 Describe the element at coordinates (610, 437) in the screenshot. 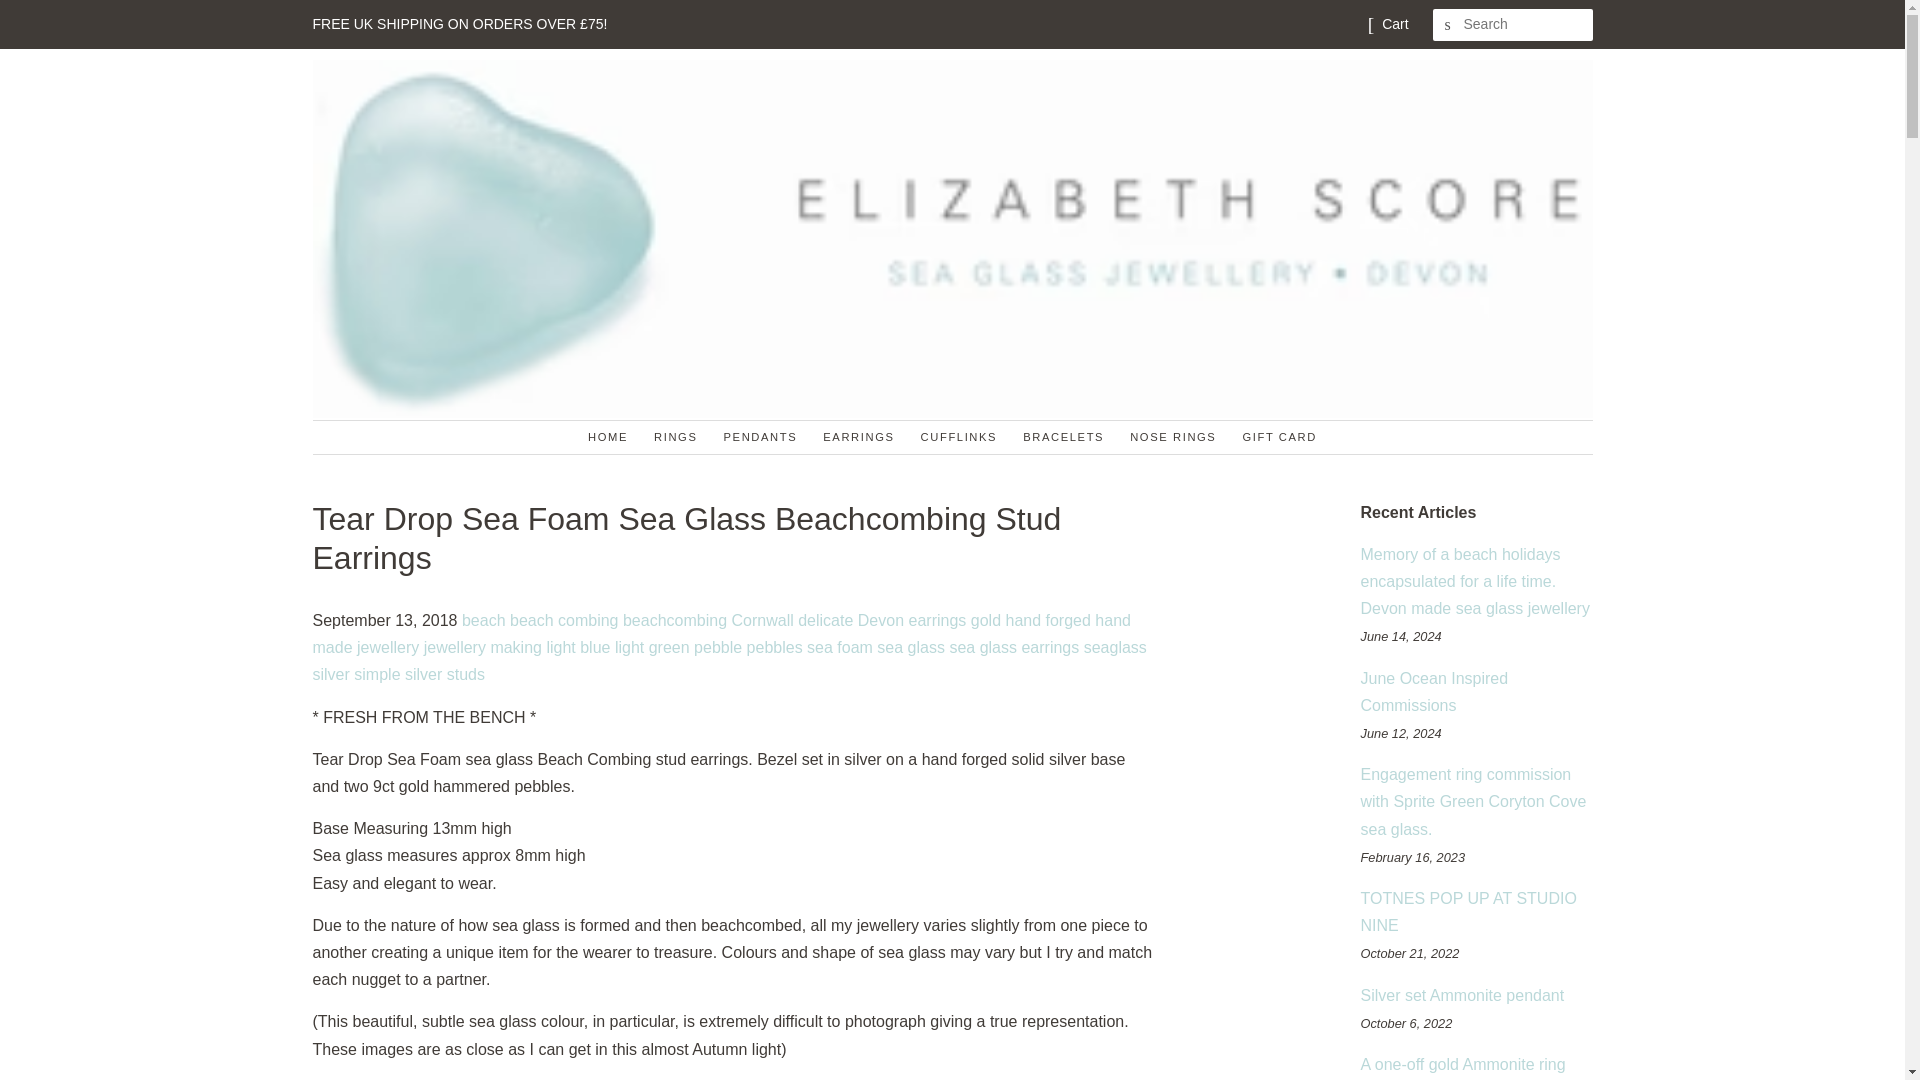

I see `HOME` at that location.